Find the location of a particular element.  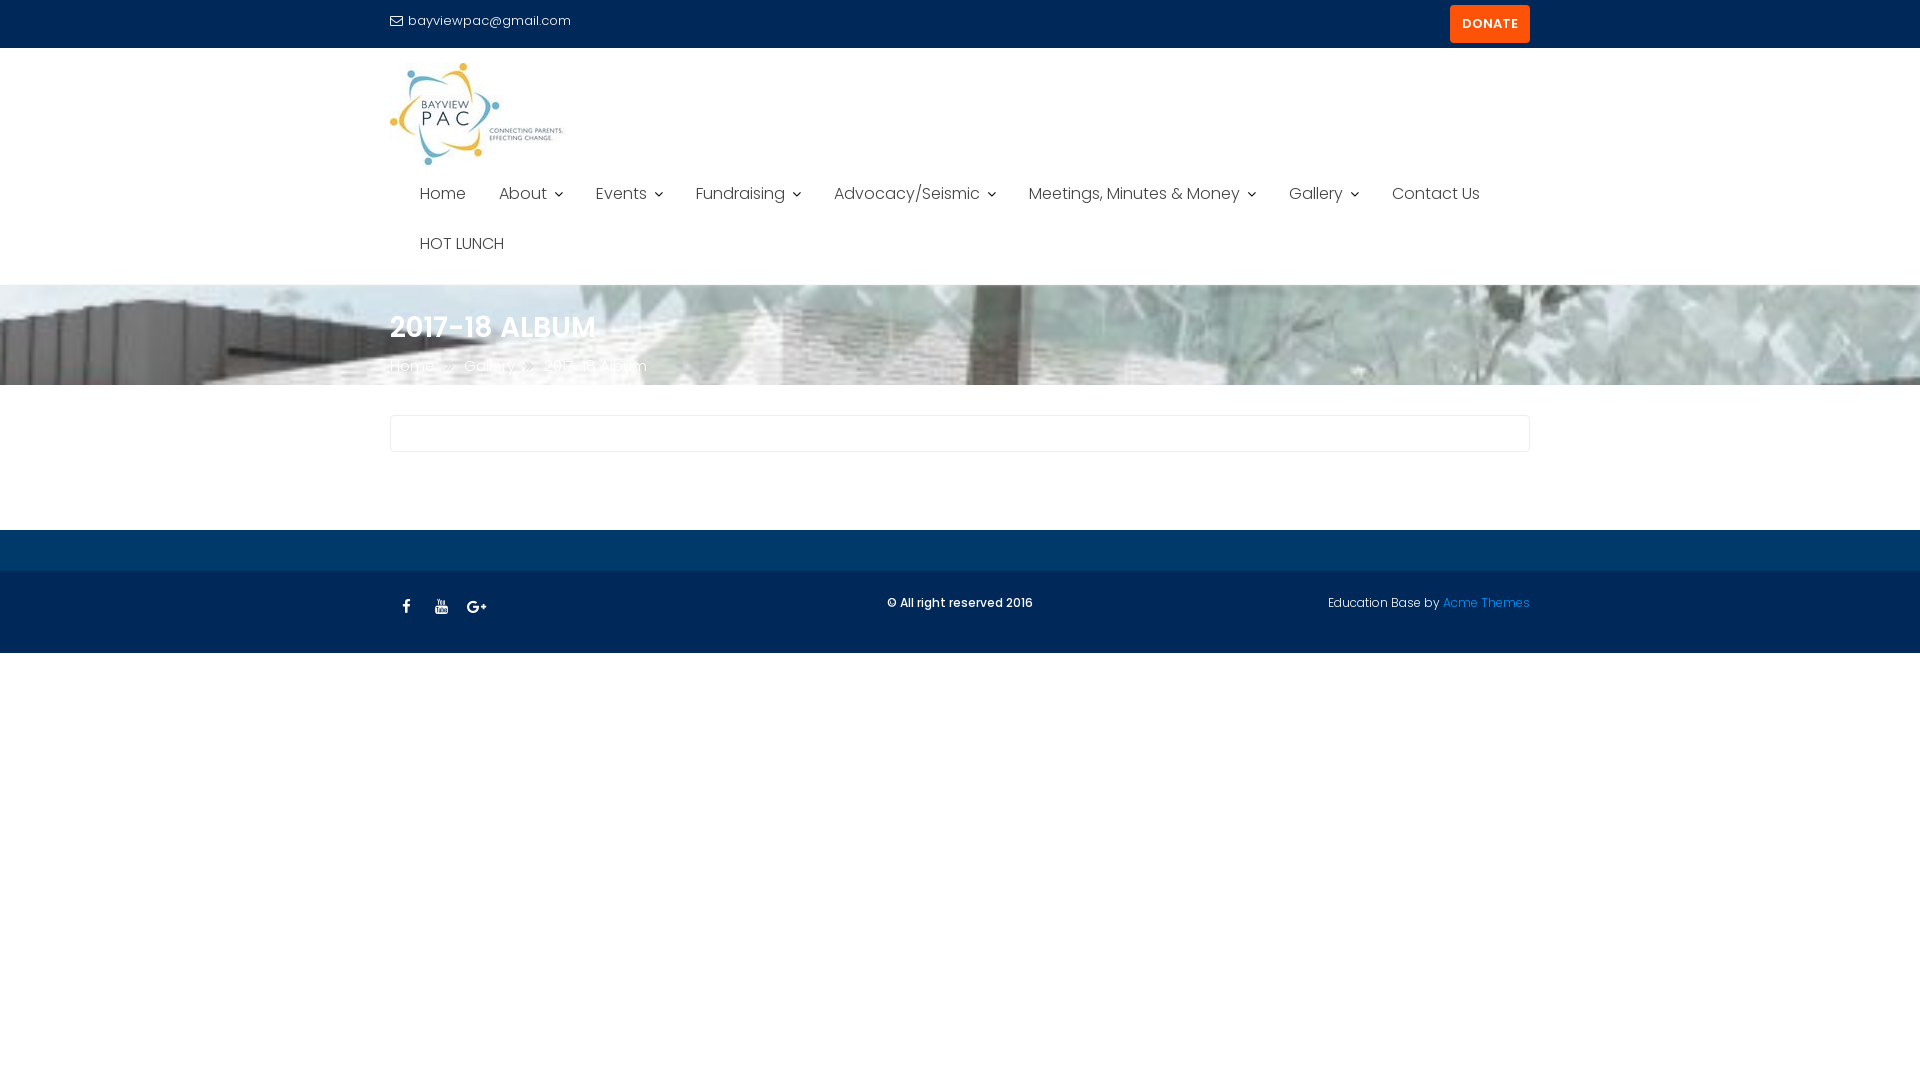

Advocacy/Seismic is located at coordinates (915, 194).